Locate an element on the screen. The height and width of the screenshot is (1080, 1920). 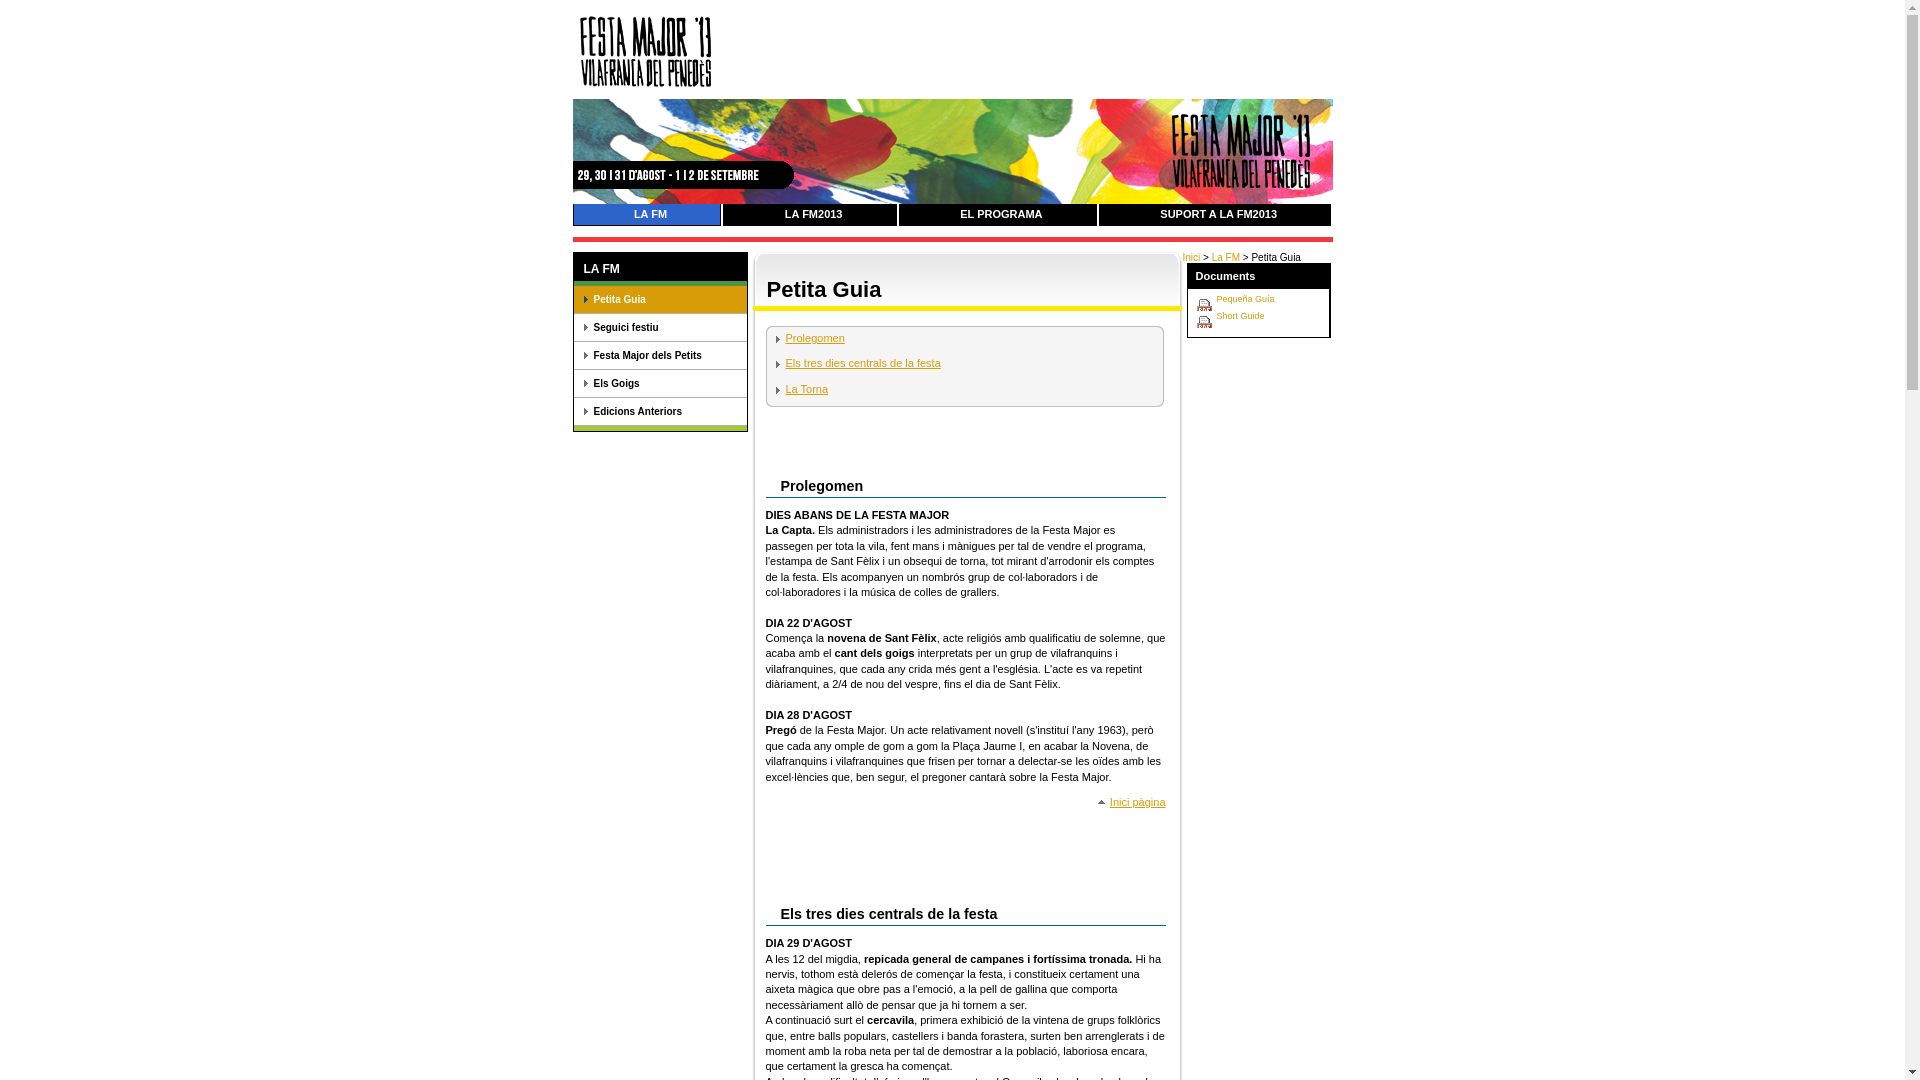
Short Guide is located at coordinates (1240, 316).